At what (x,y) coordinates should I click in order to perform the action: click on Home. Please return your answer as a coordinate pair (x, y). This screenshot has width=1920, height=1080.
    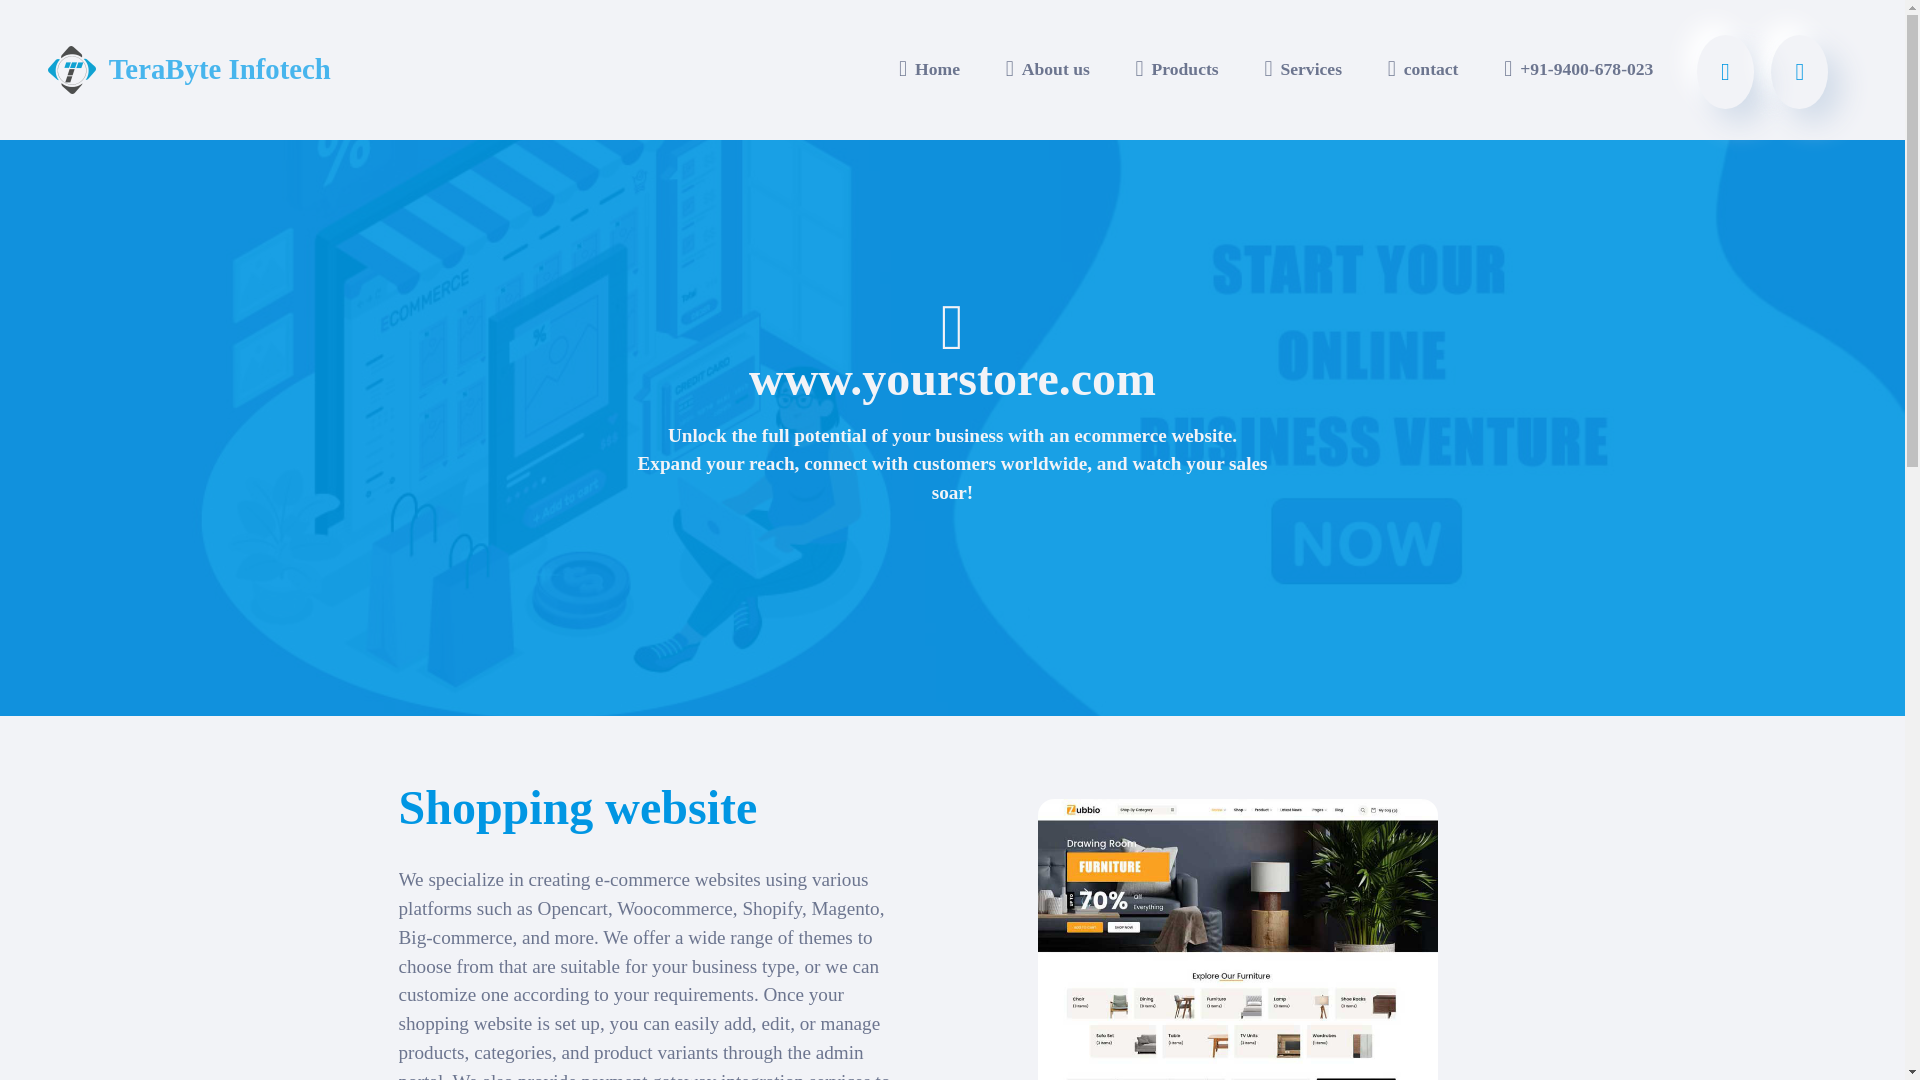
    Looking at the image, I should click on (930, 69).